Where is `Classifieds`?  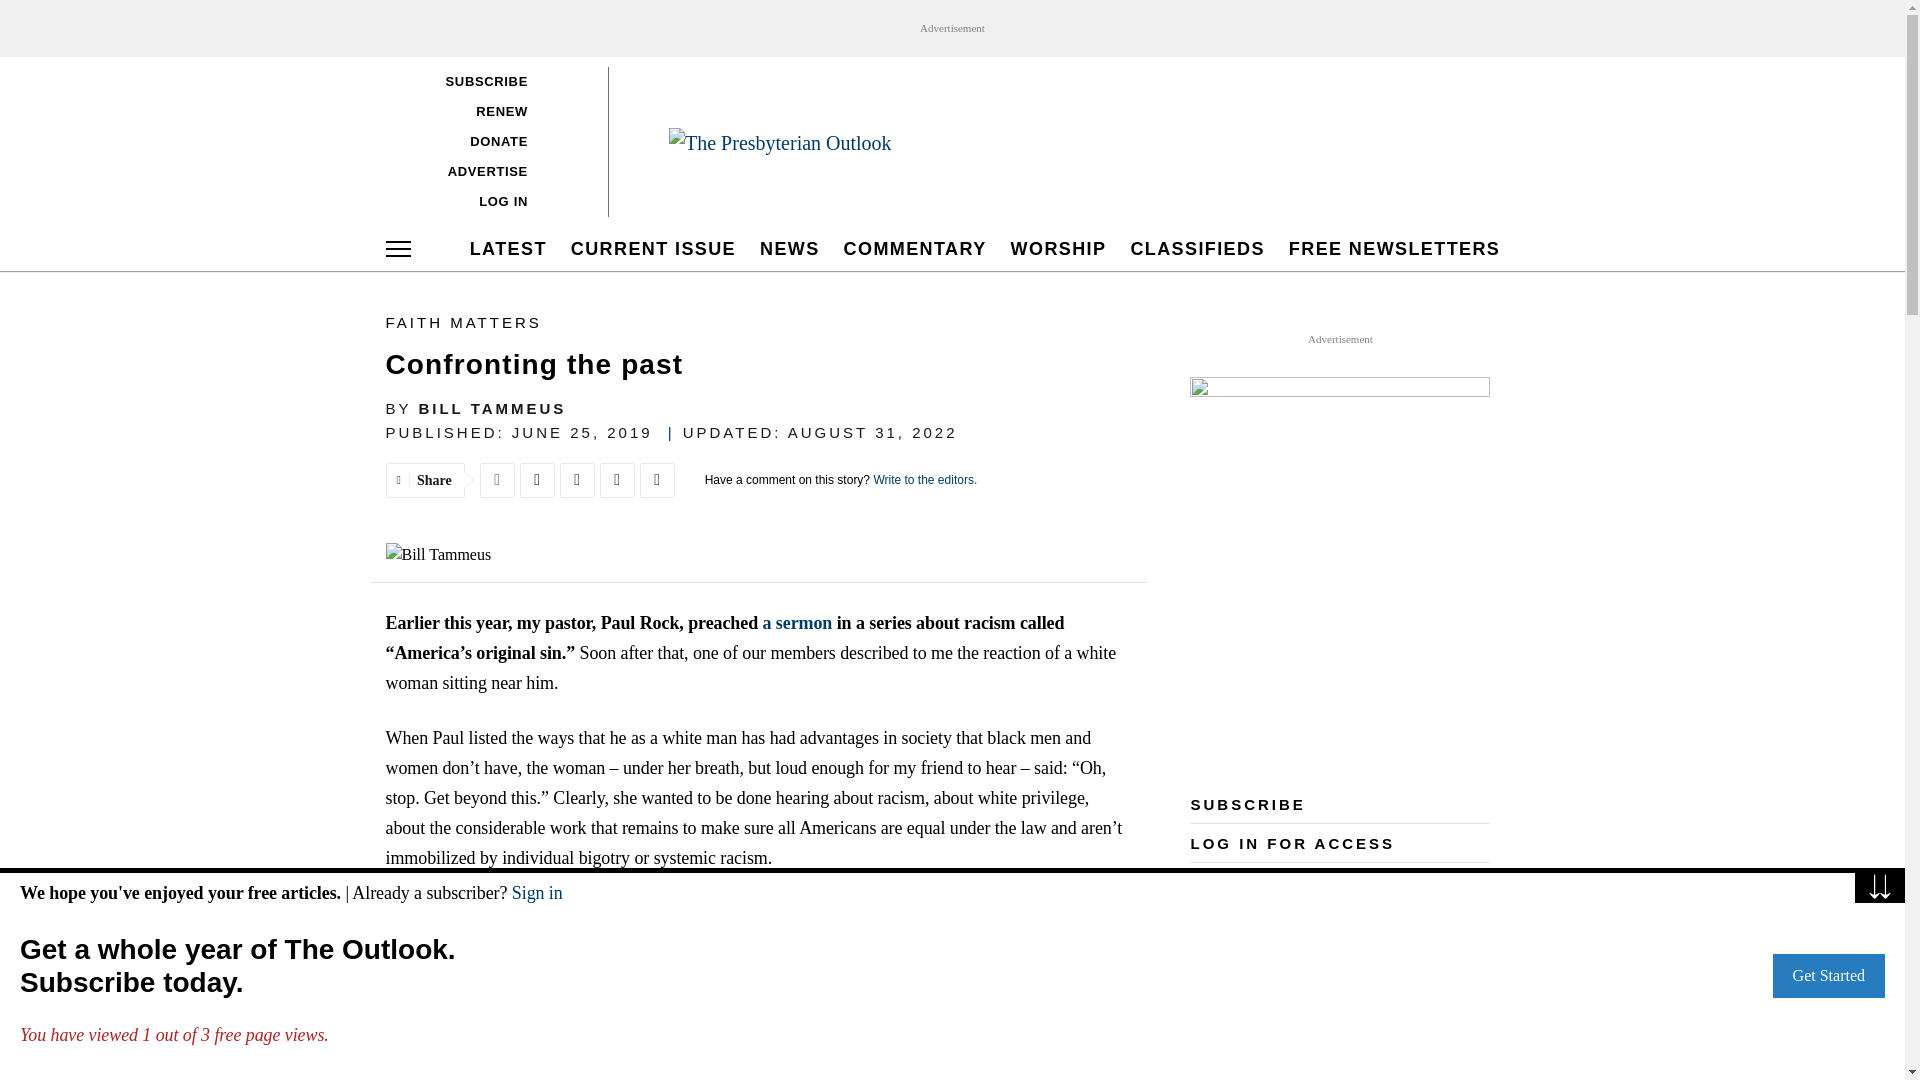 Classifieds is located at coordinates (1197, 248).